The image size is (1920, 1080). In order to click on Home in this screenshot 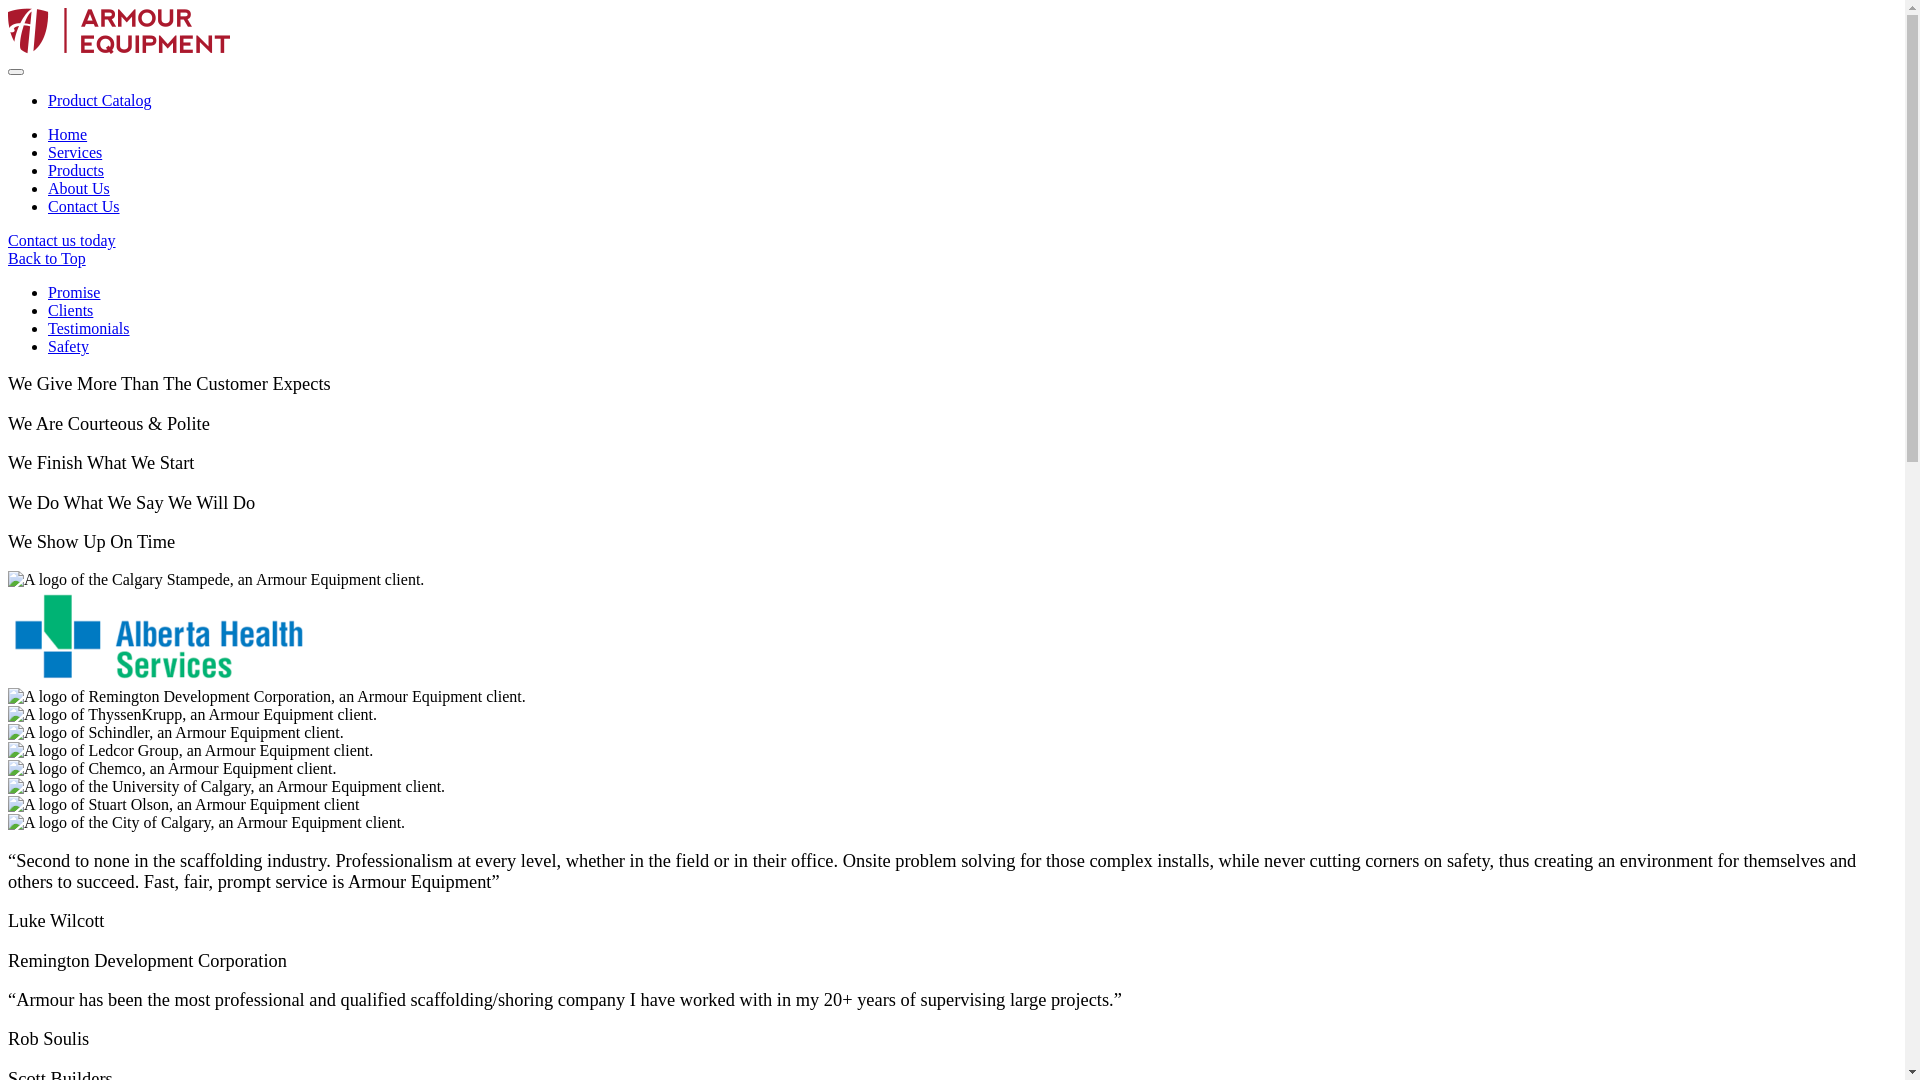, I will do `click(68, 134)`.